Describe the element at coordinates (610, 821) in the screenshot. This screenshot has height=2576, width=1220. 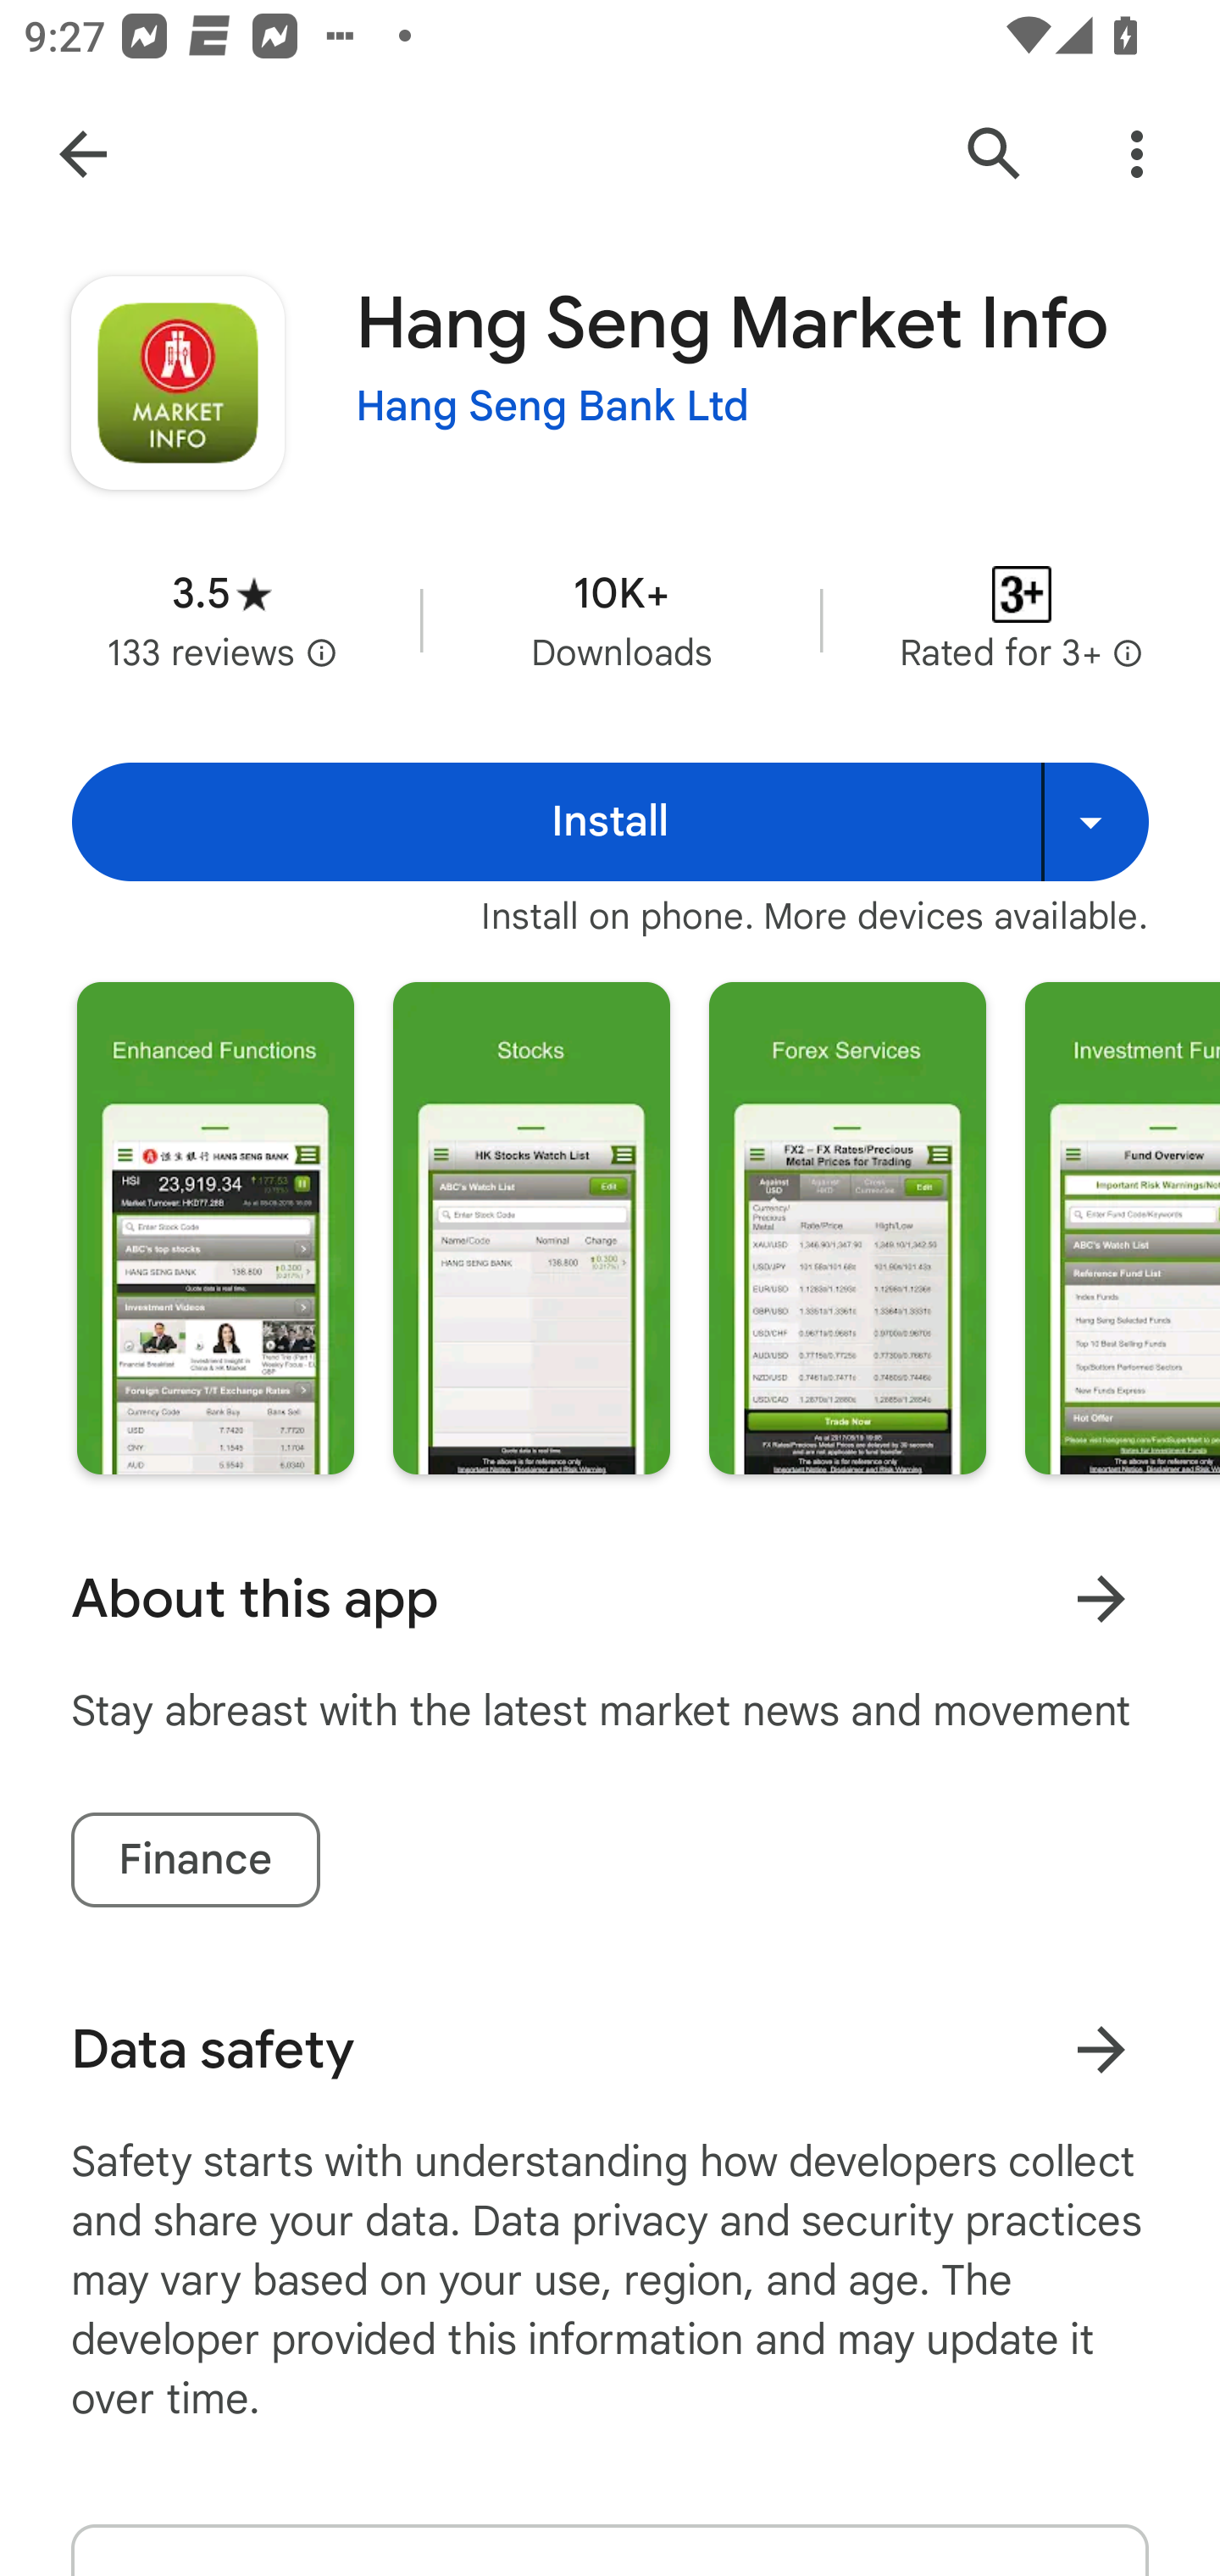
I see `Install Install Install on more devices` at that location.